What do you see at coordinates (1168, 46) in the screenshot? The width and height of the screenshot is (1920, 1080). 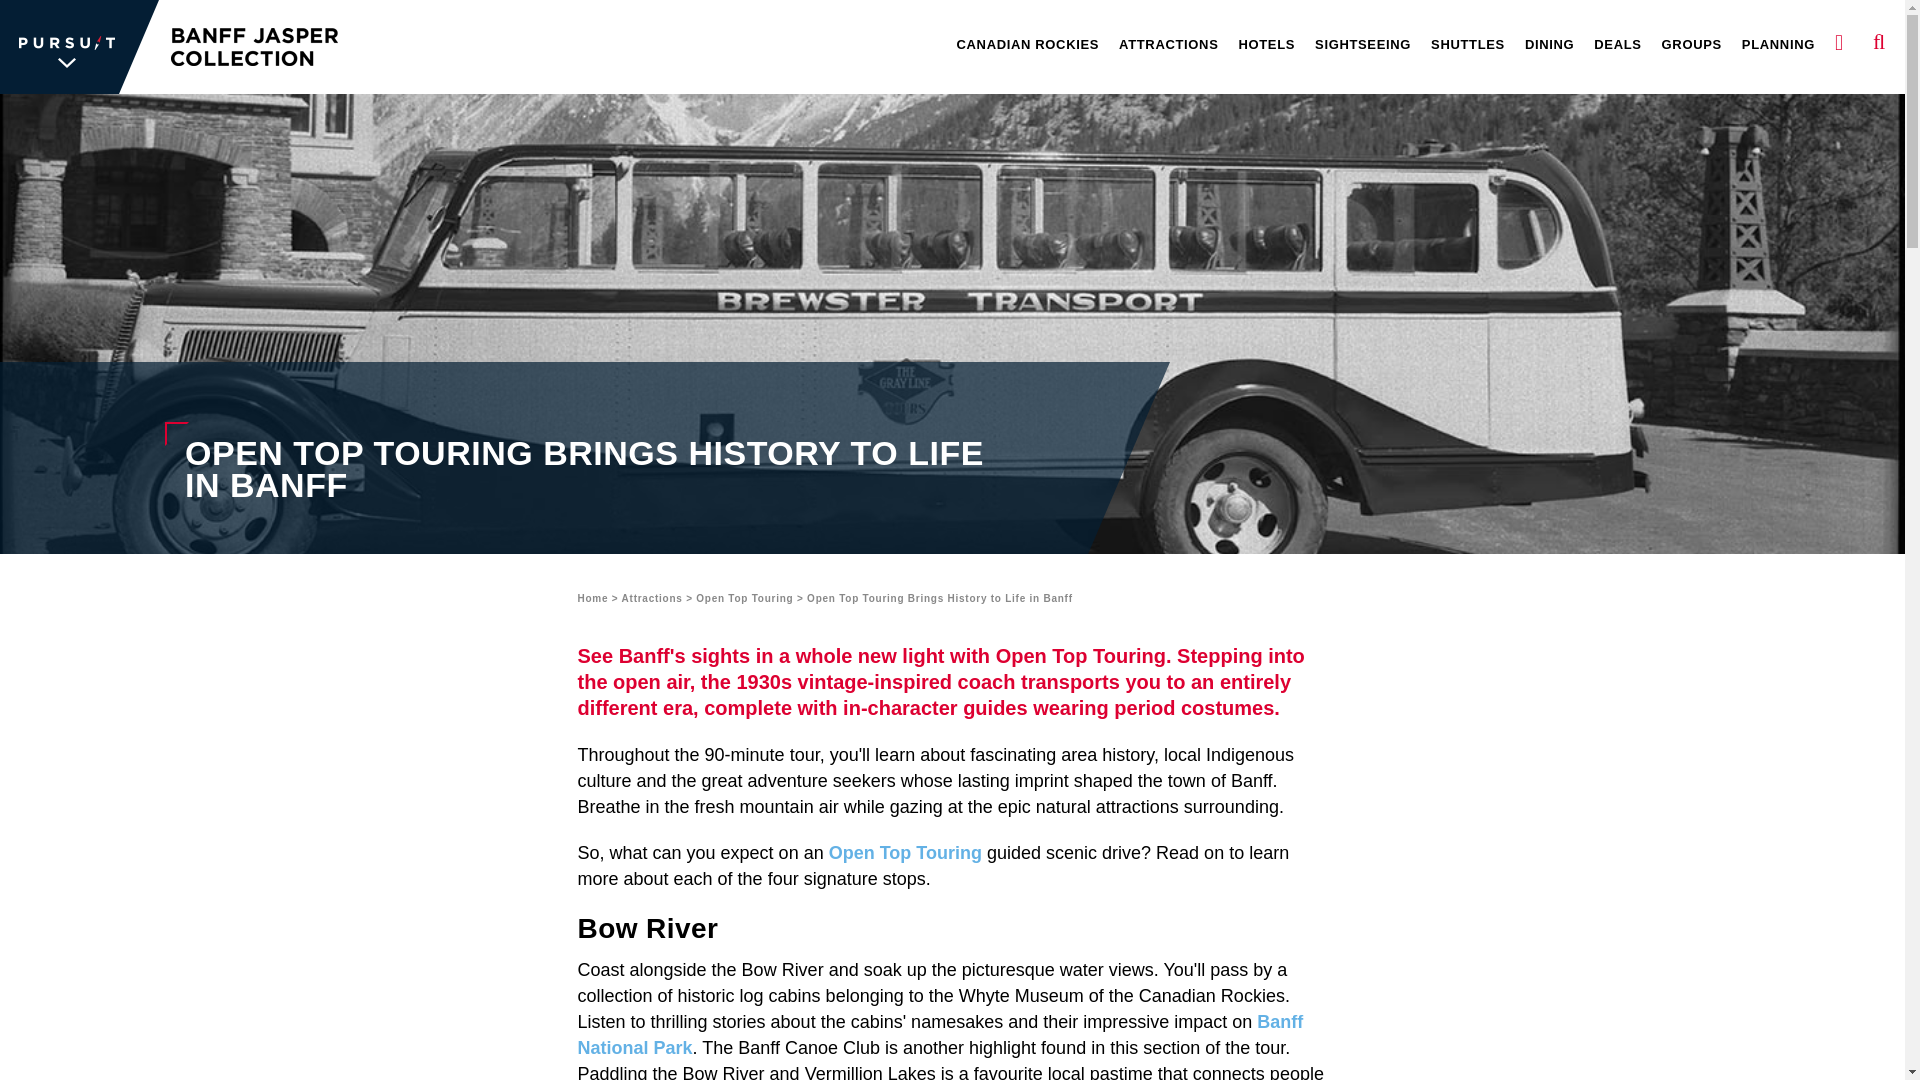 I see `ATTRACTIONS` at bounding box center [1168, 46].